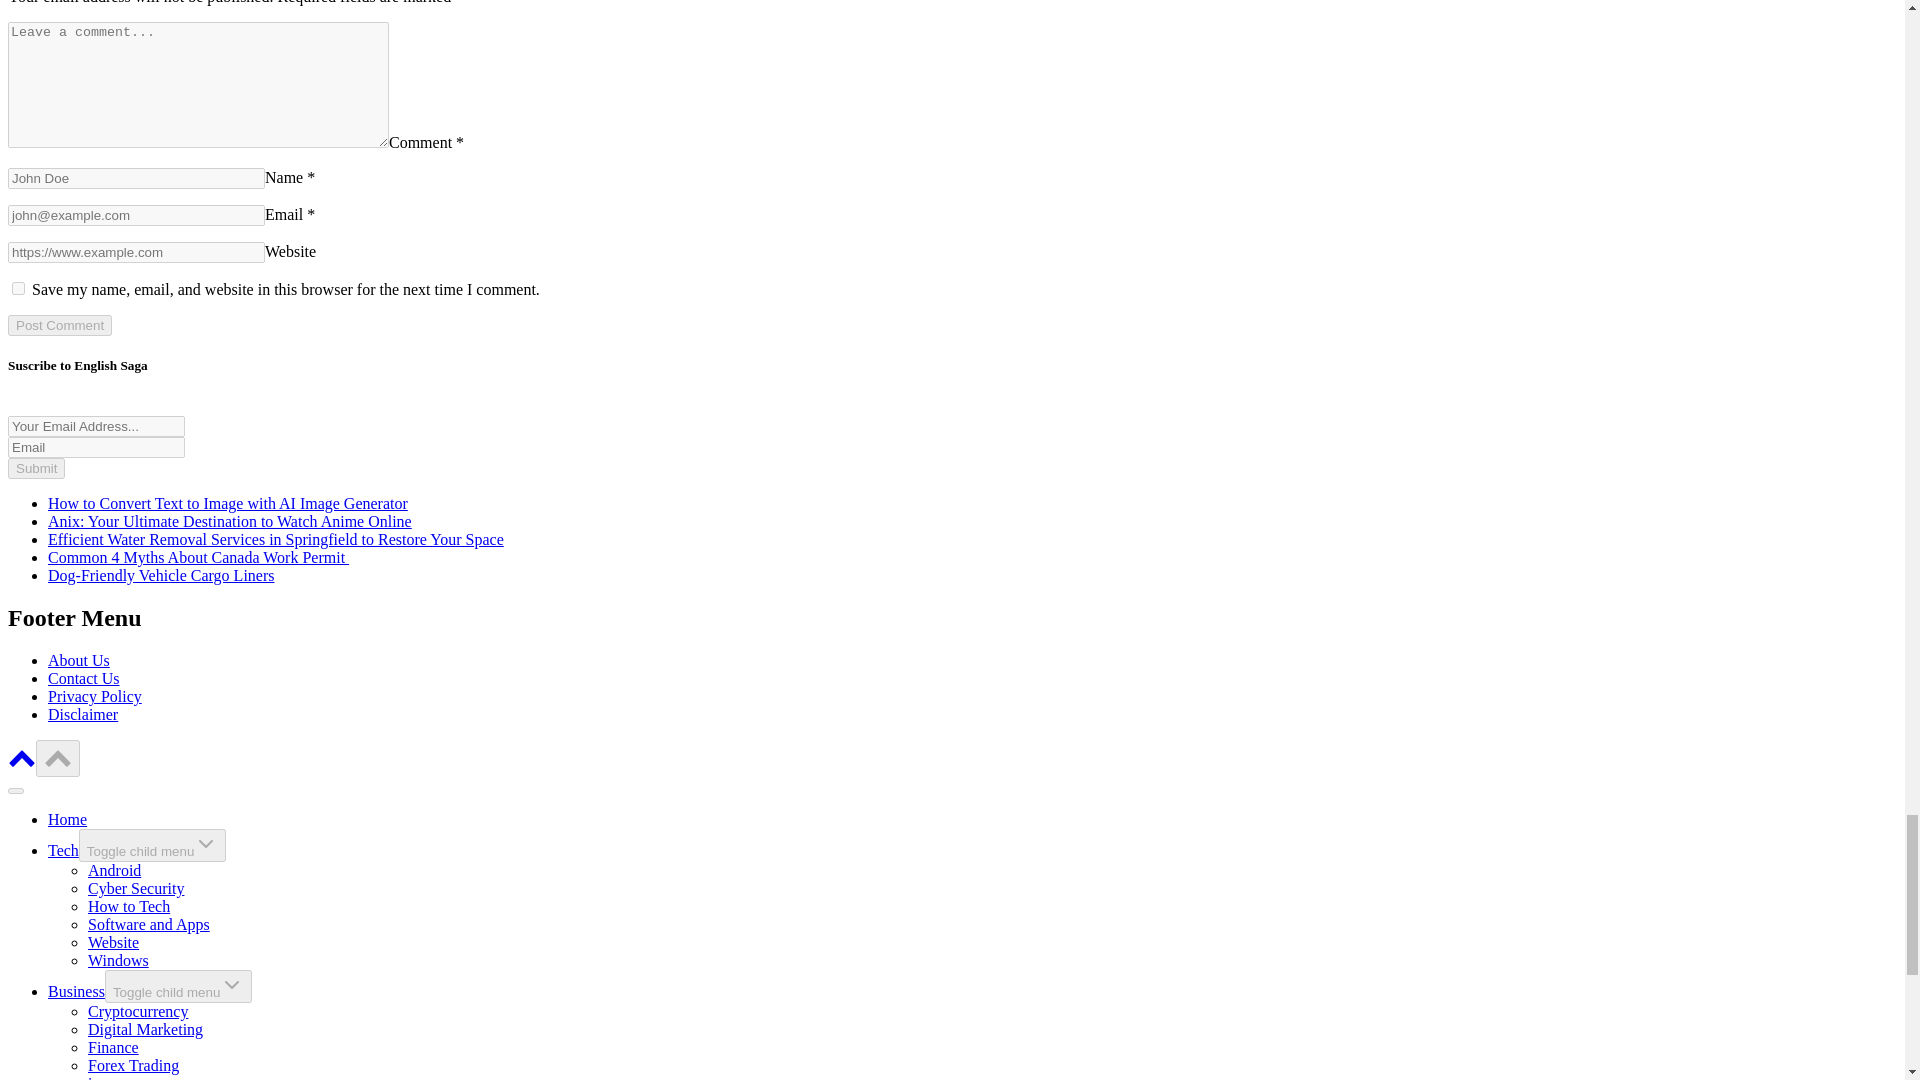 The image size is (1920, 1080). What do you see at coordinates (58, 758) in the screenshot?
I see `Scroll to top` at bounding box center [58, 758].